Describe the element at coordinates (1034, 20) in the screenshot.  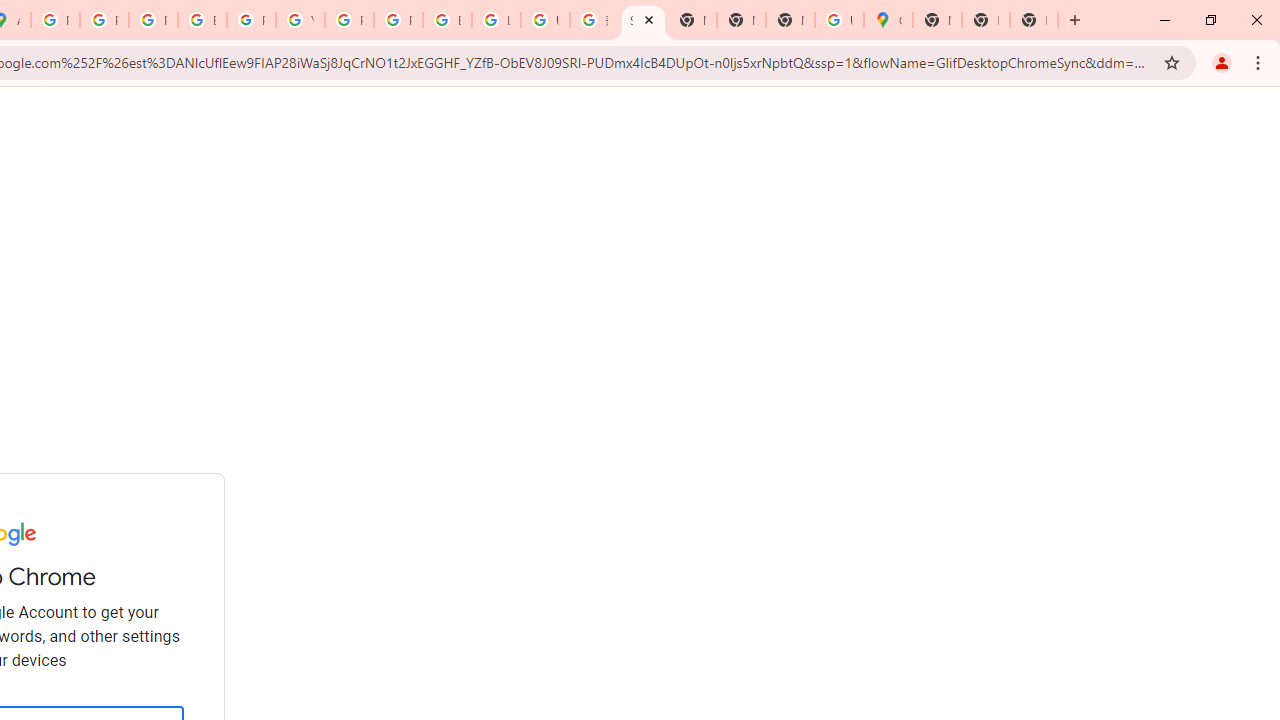
I see `New Tab` at that location.